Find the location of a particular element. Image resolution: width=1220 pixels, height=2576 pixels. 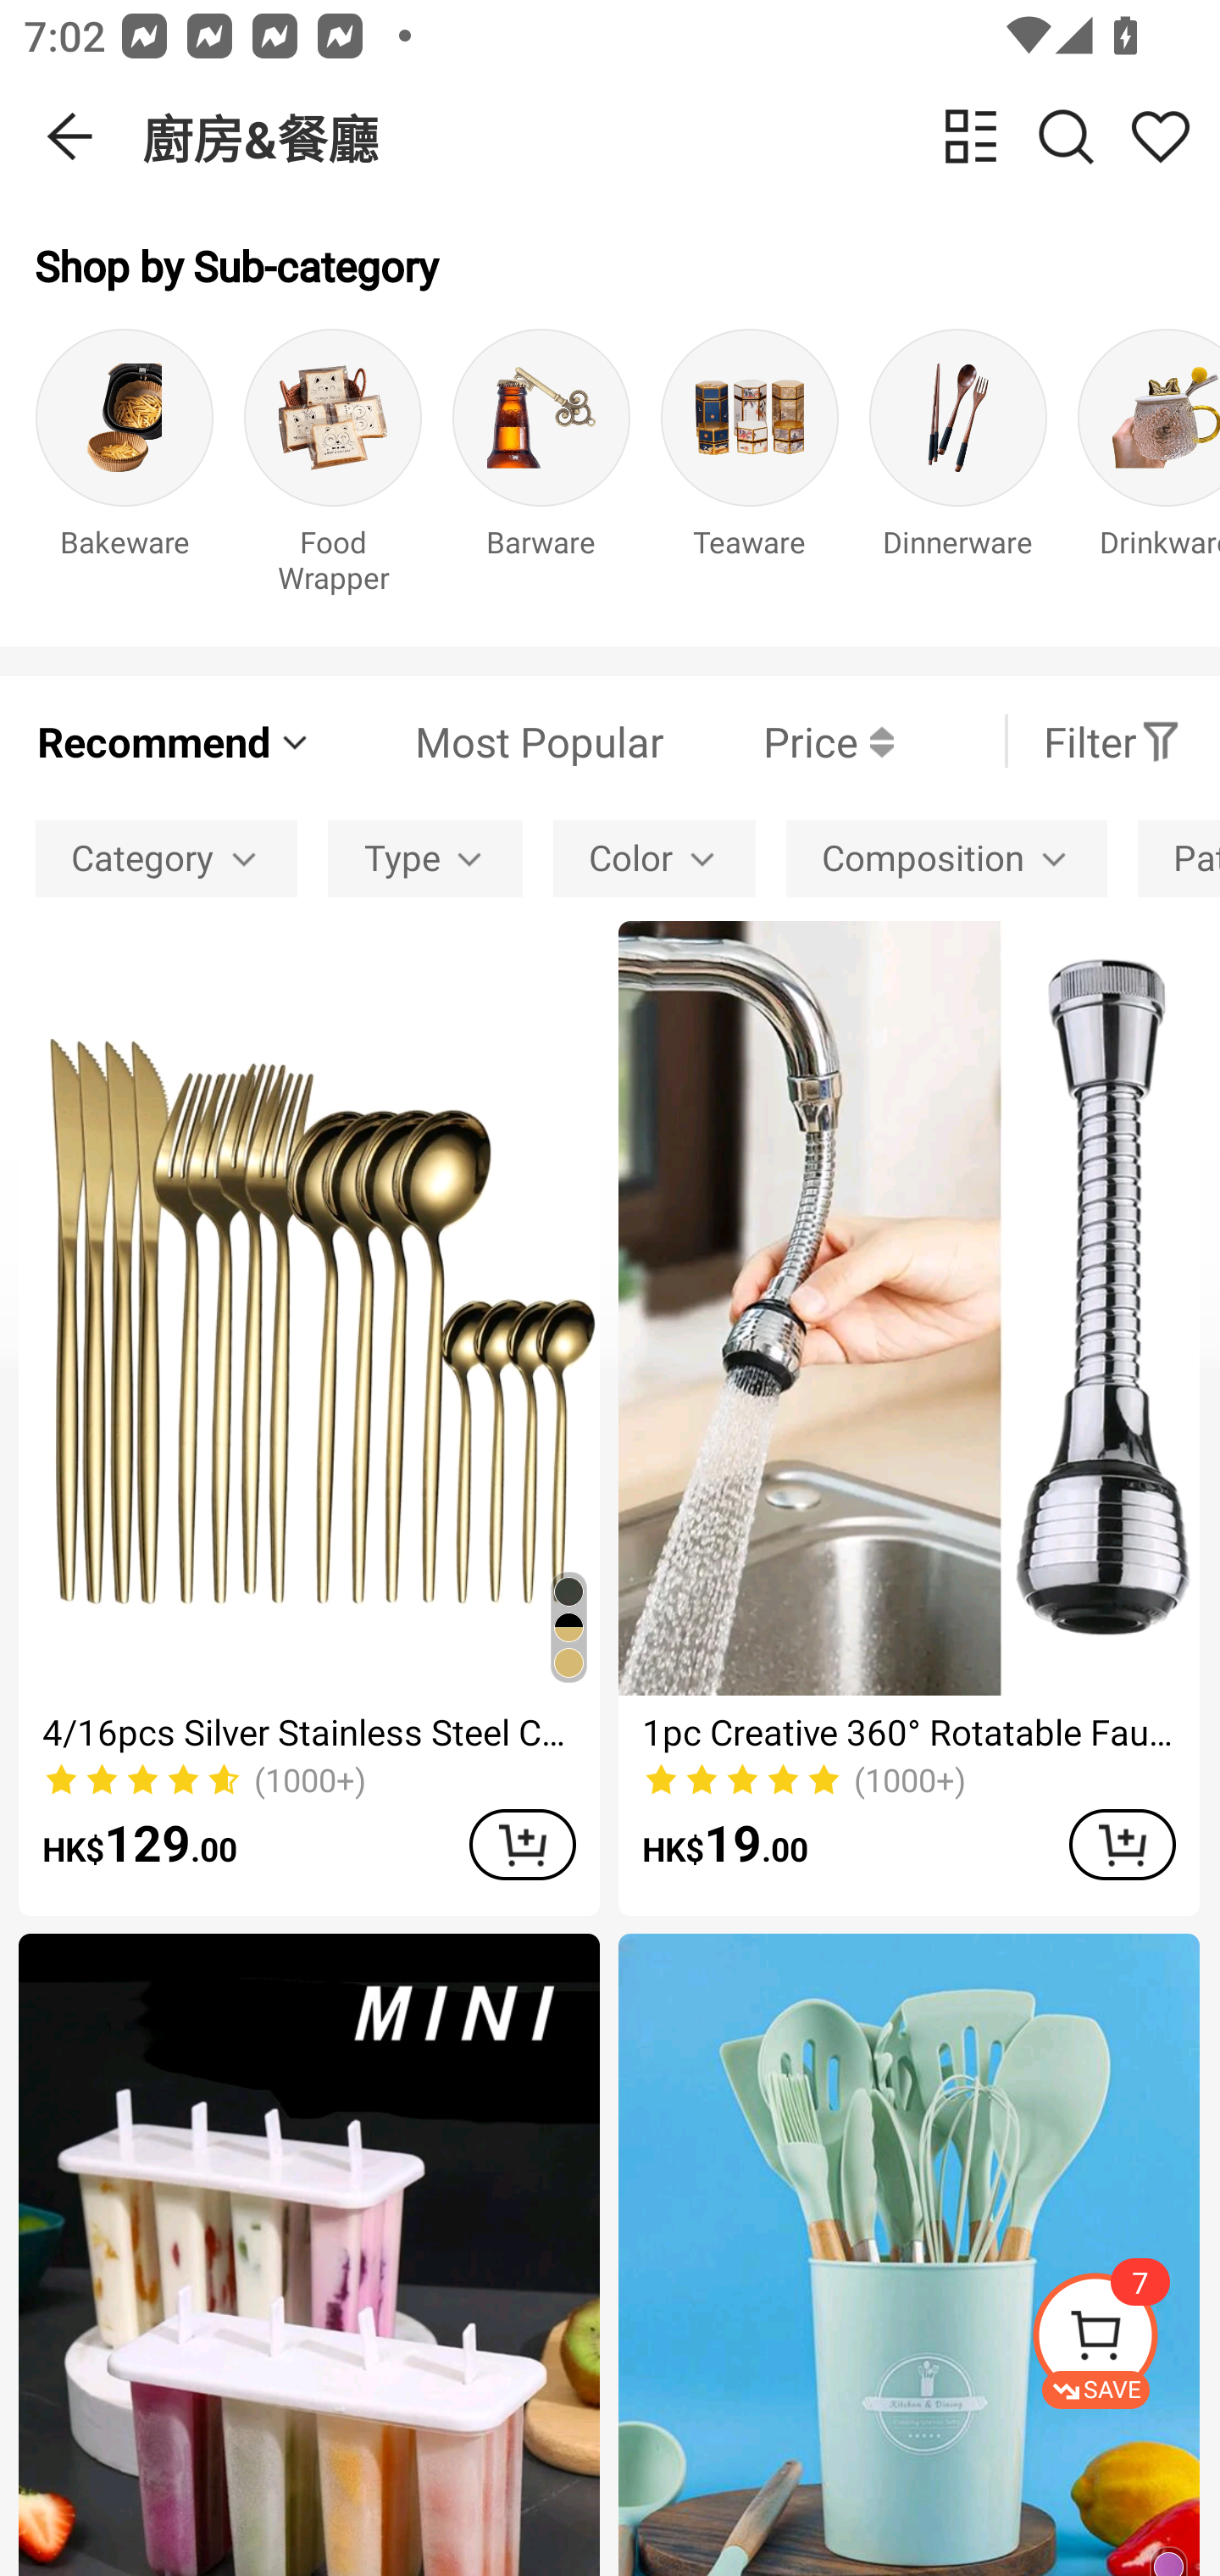

SAVE is located at coordinates (1125, 2340).